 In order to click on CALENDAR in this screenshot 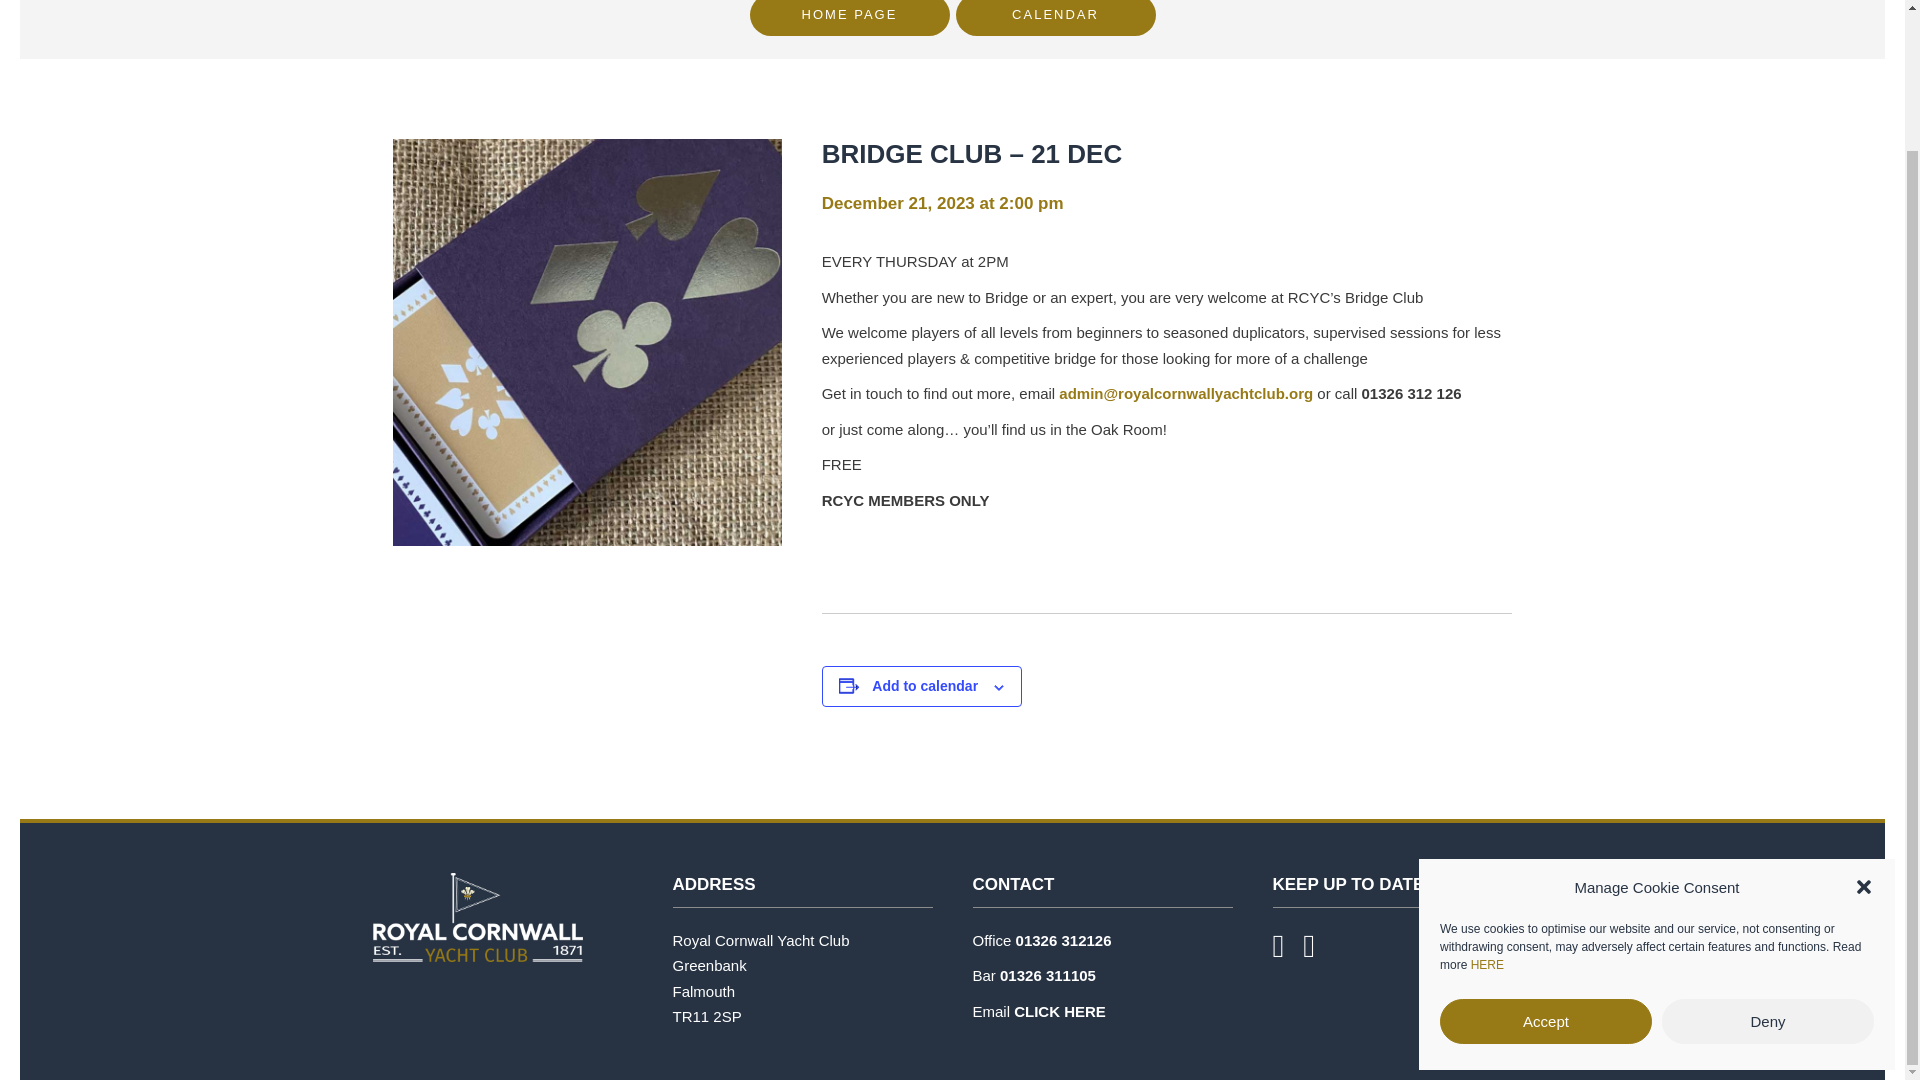, I will do `click(1056, 18)`.